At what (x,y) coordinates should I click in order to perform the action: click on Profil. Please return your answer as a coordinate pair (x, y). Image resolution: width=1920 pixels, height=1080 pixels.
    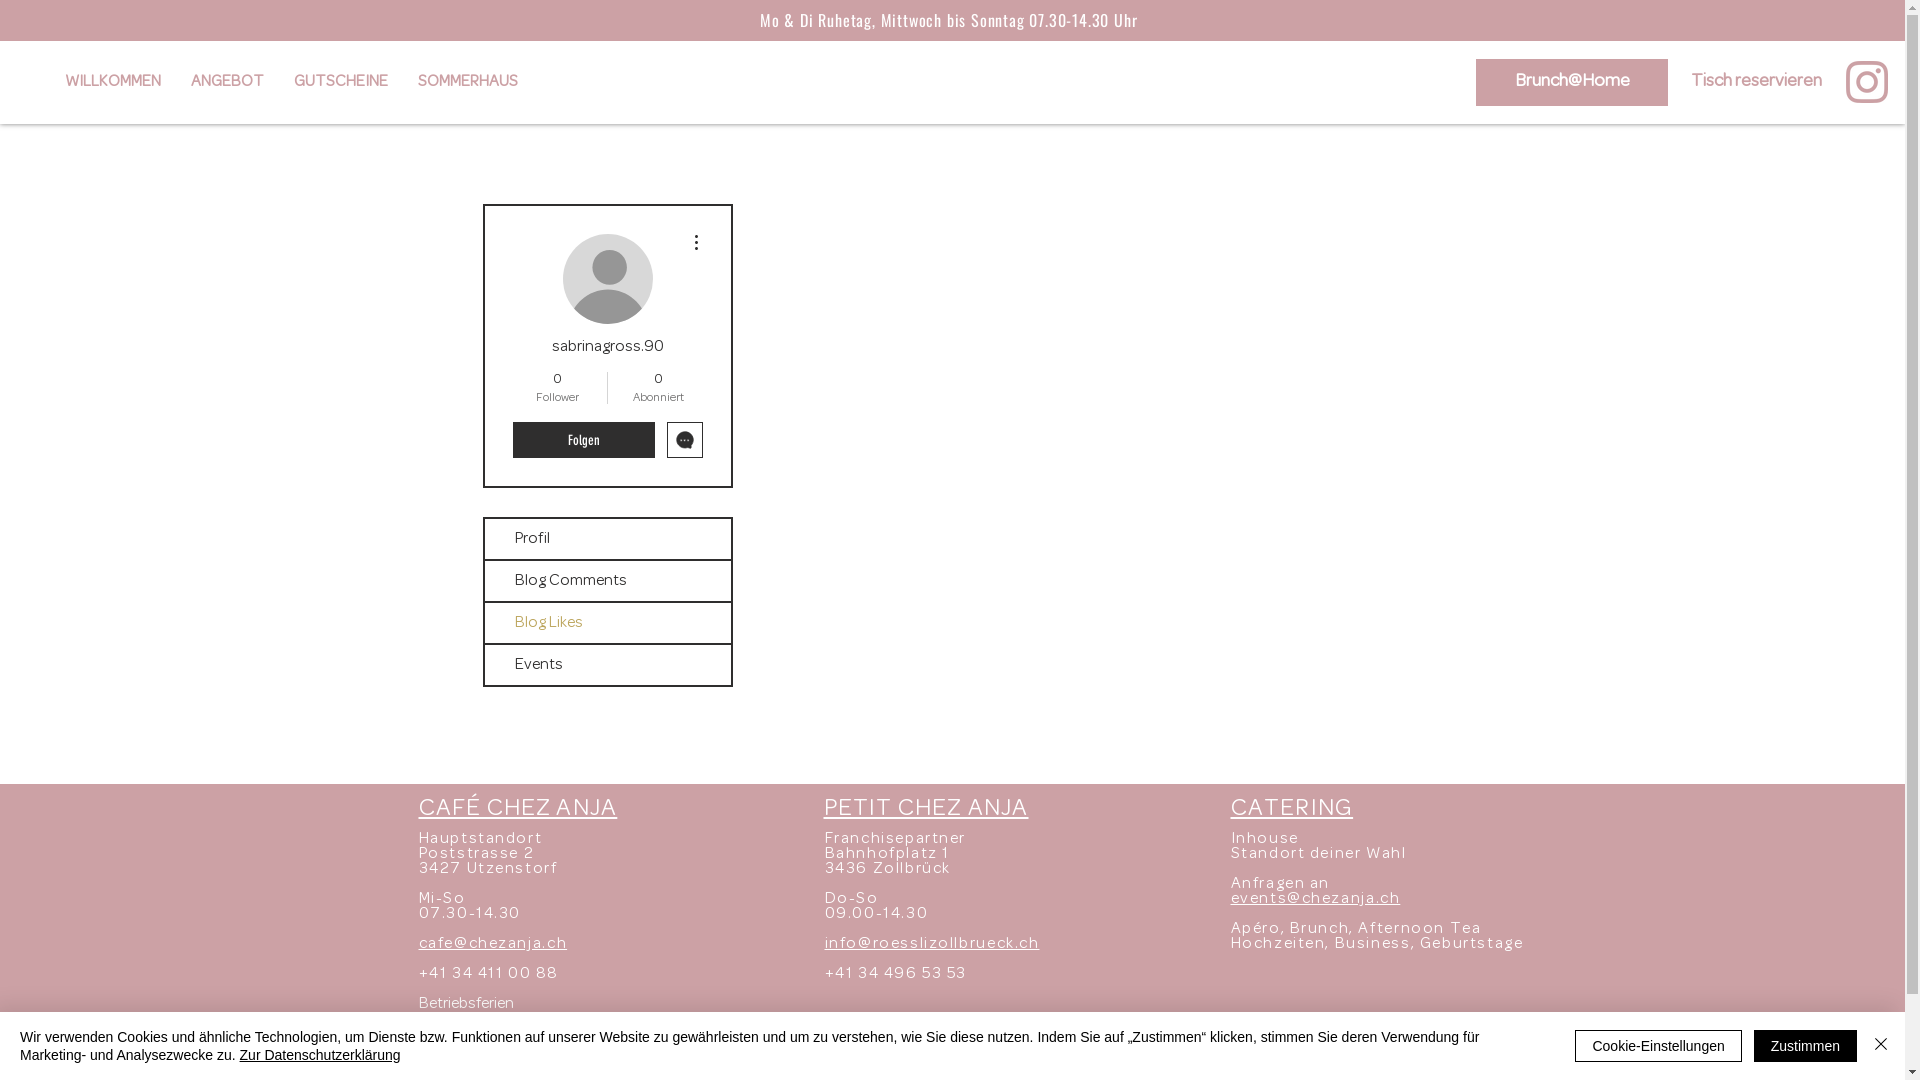
    Looking at the image, I should click on (607, 539).